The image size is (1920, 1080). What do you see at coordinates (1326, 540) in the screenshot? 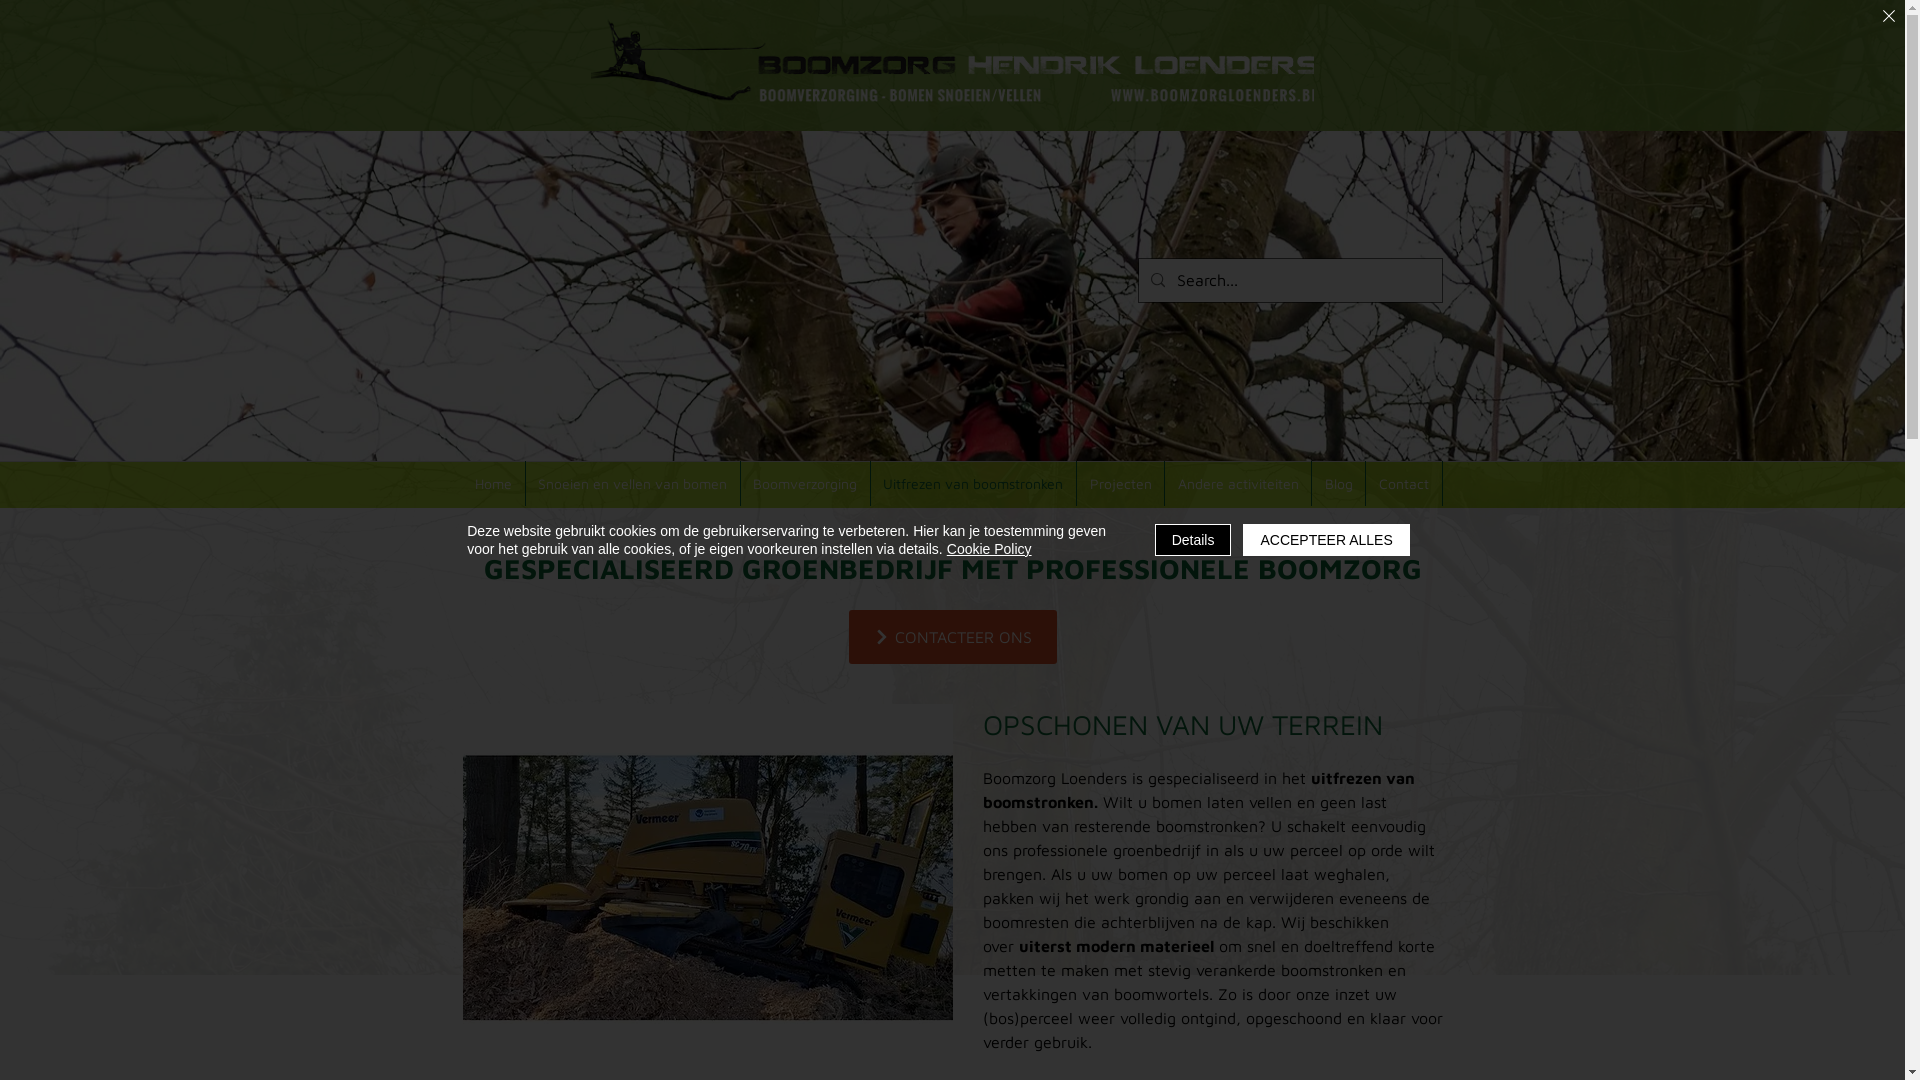
I see `ACCEPTEER ALLES` at bounding box center [1326, 540].